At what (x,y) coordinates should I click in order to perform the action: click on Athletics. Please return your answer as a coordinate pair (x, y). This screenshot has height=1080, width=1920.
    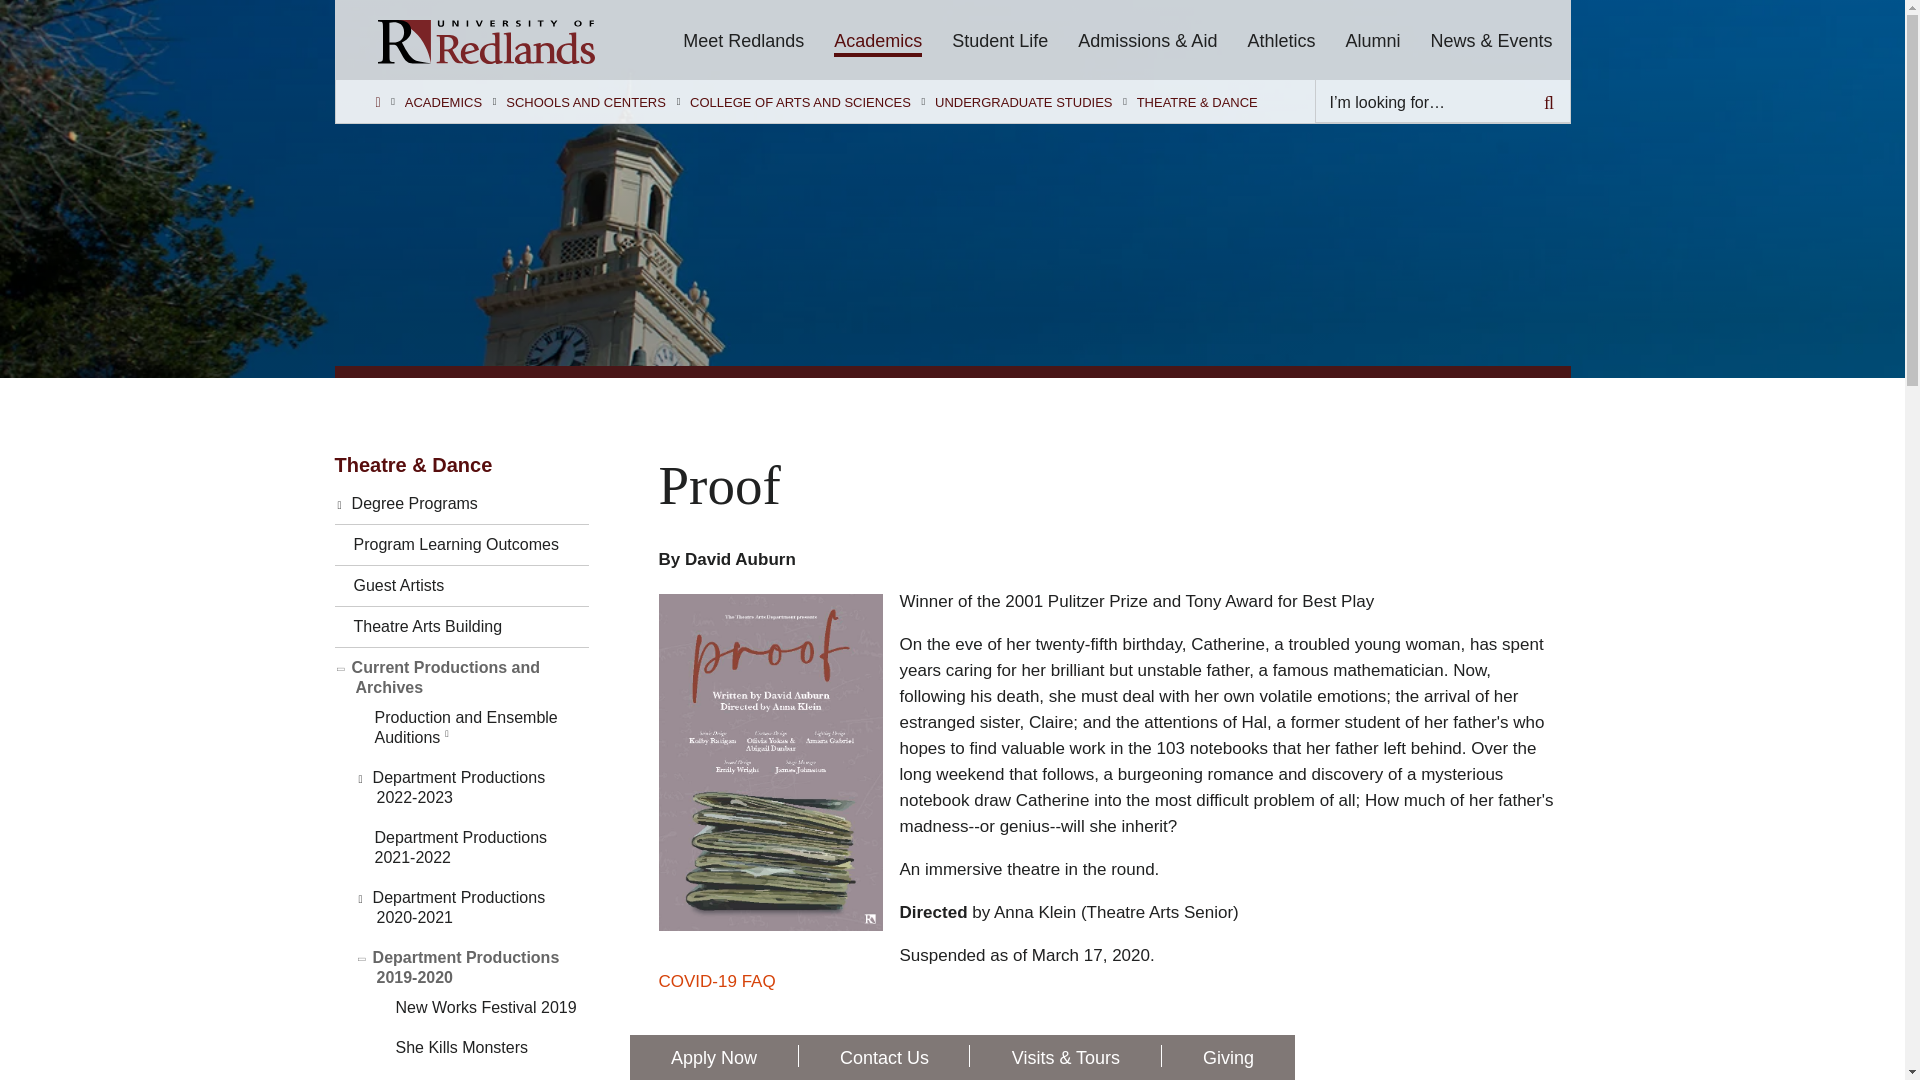
    Looking at the image, I should click on (1280, 38).